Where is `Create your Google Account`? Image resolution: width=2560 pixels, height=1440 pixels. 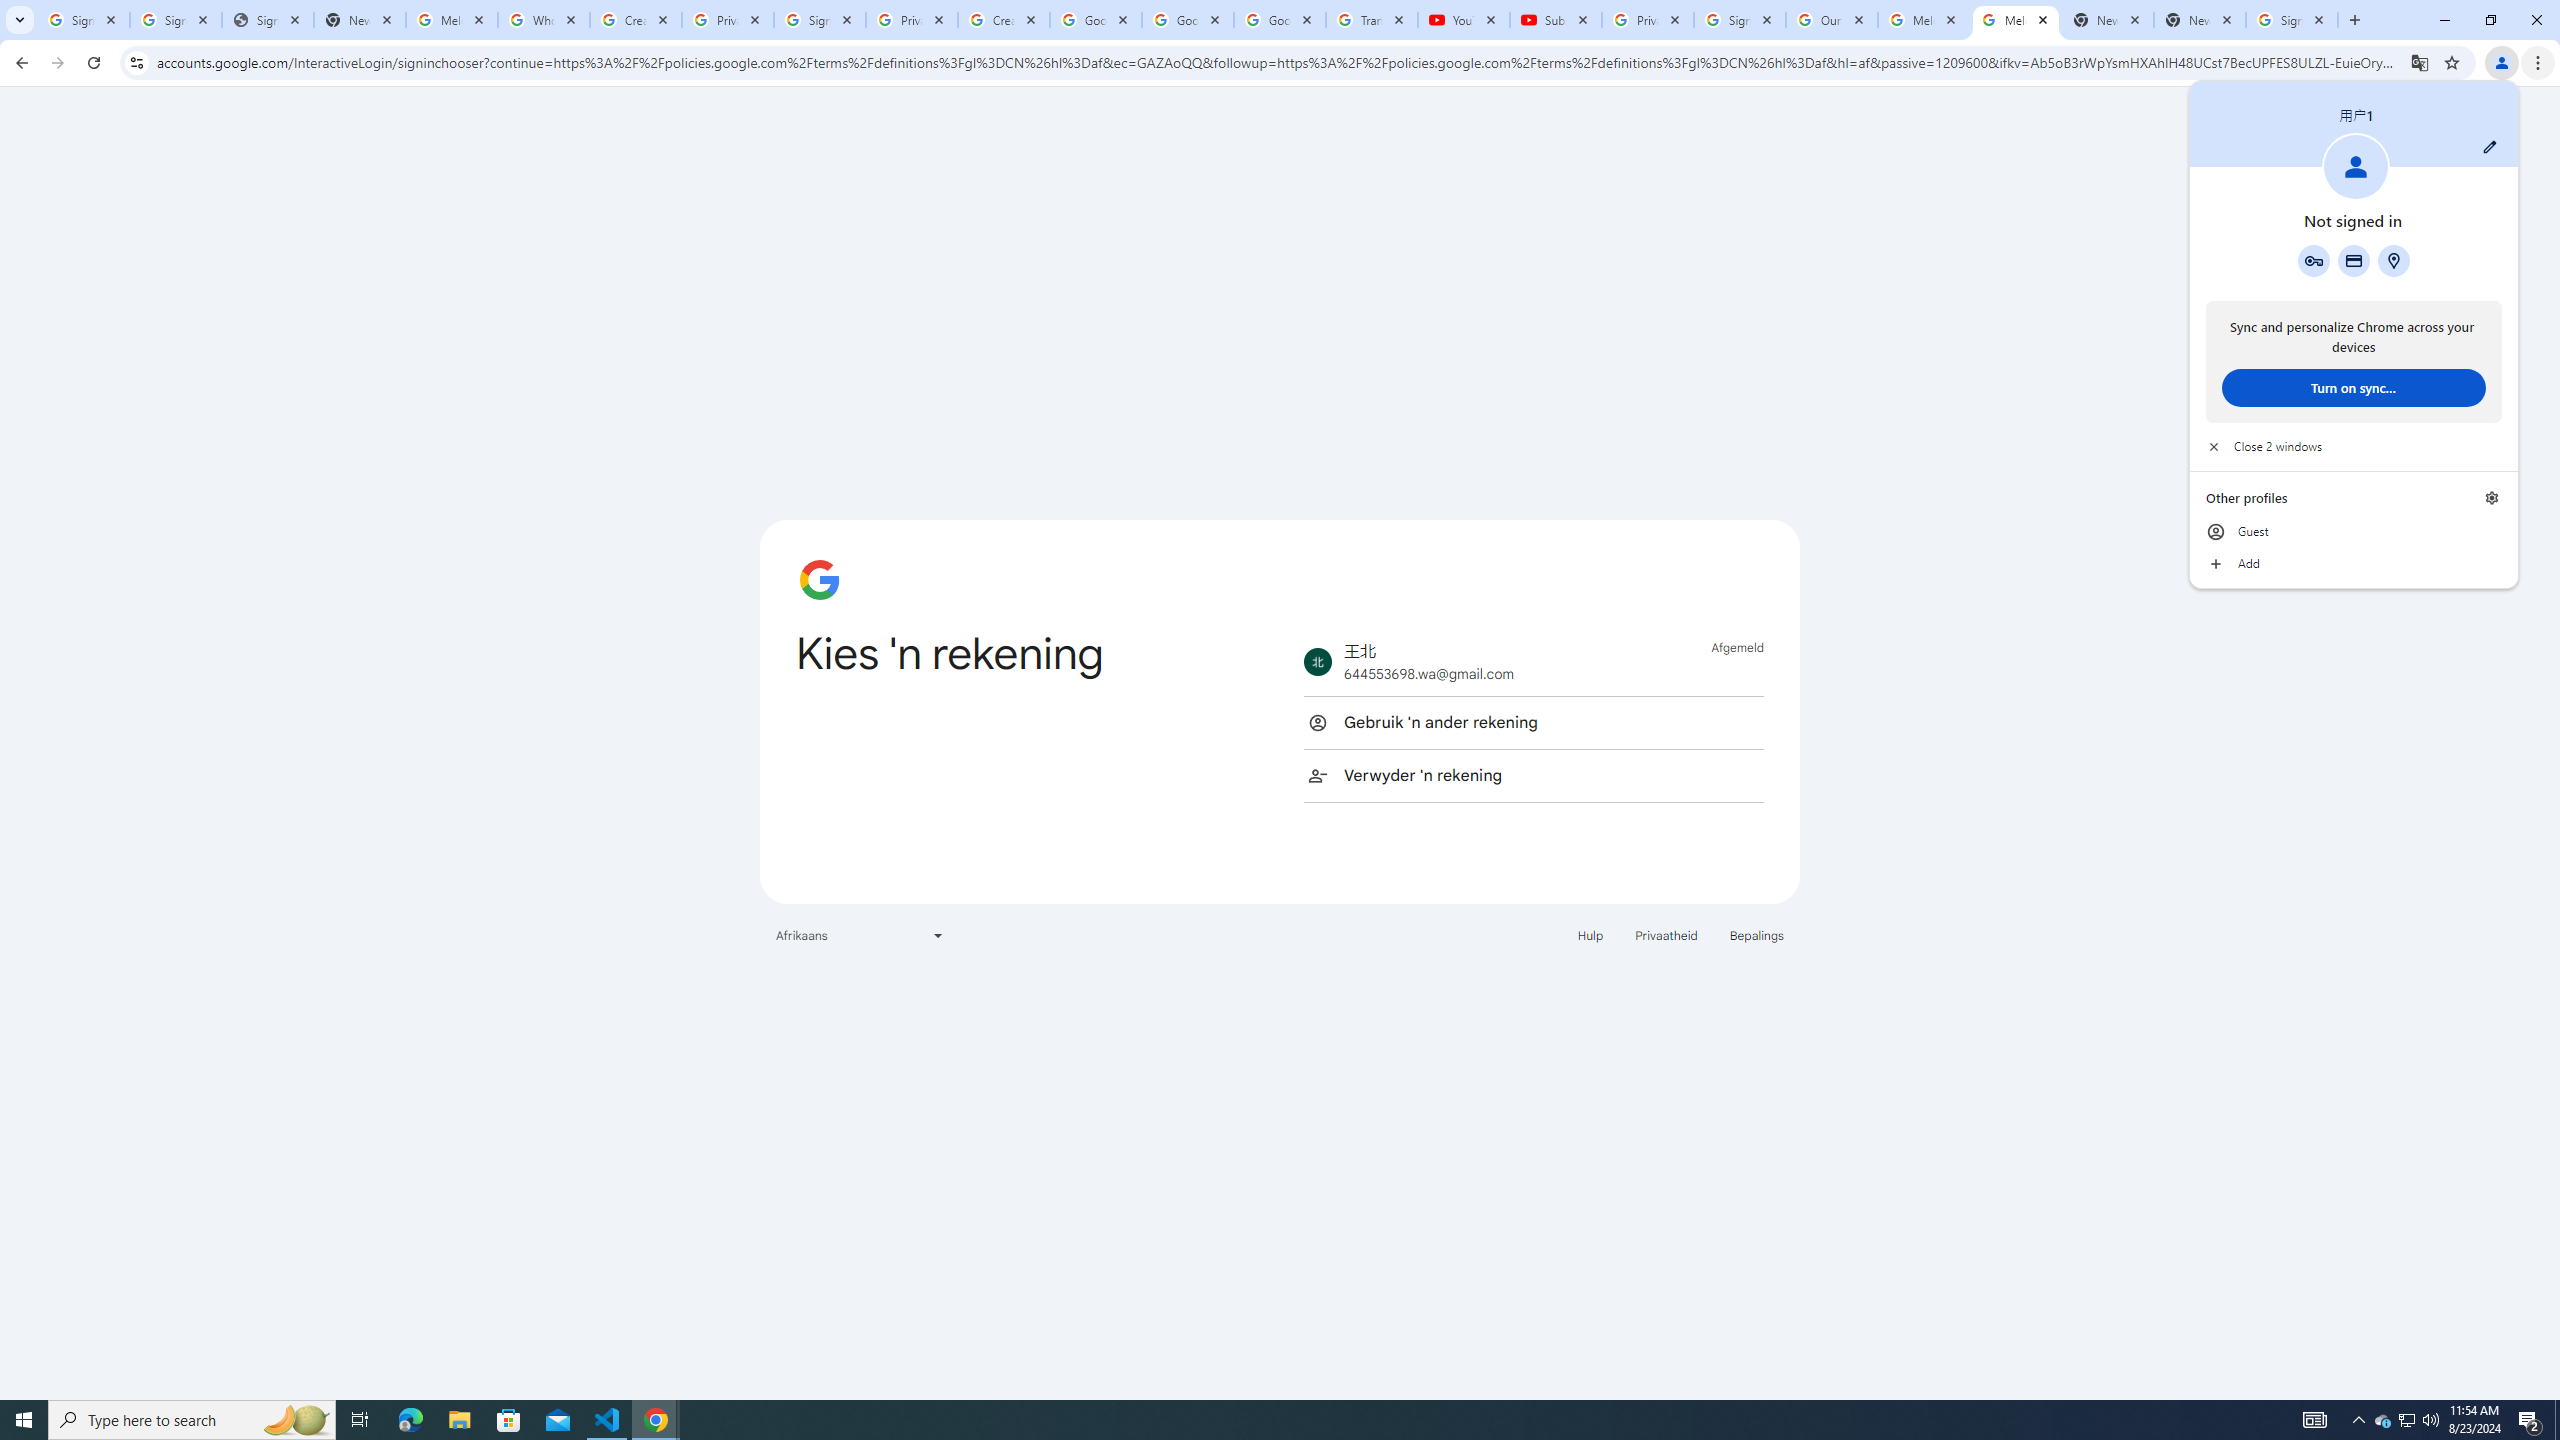 Create your Google Account is located at coordinates (636, 20).